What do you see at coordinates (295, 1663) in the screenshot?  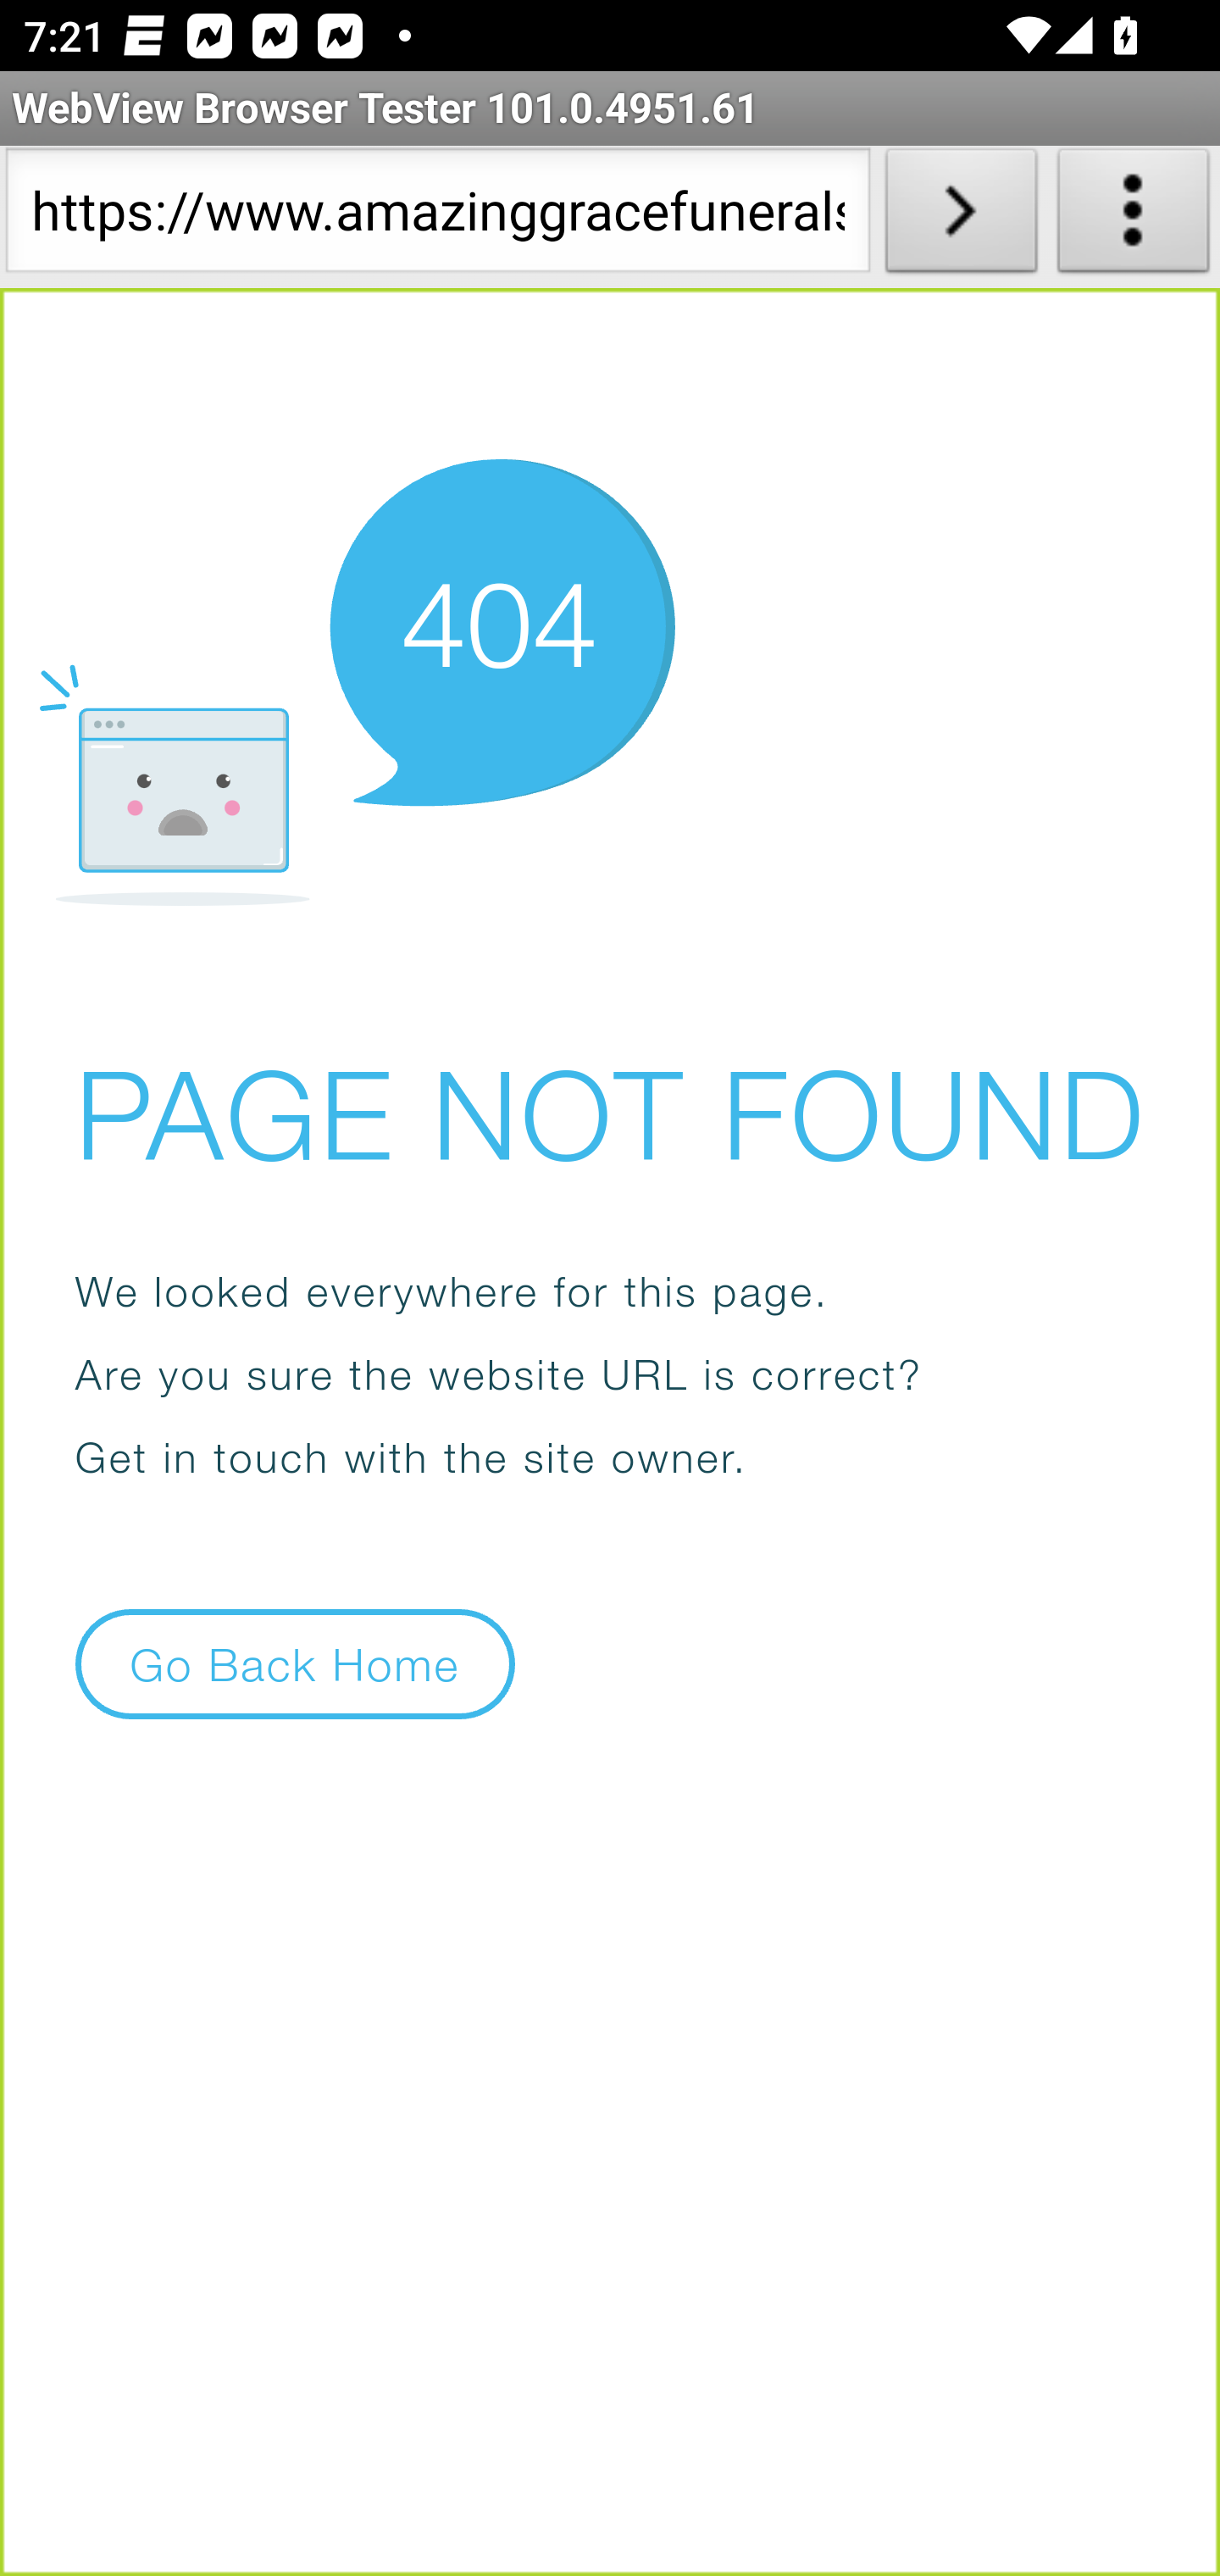 I see `Go Back Home` at bounding box center [295, 1663].